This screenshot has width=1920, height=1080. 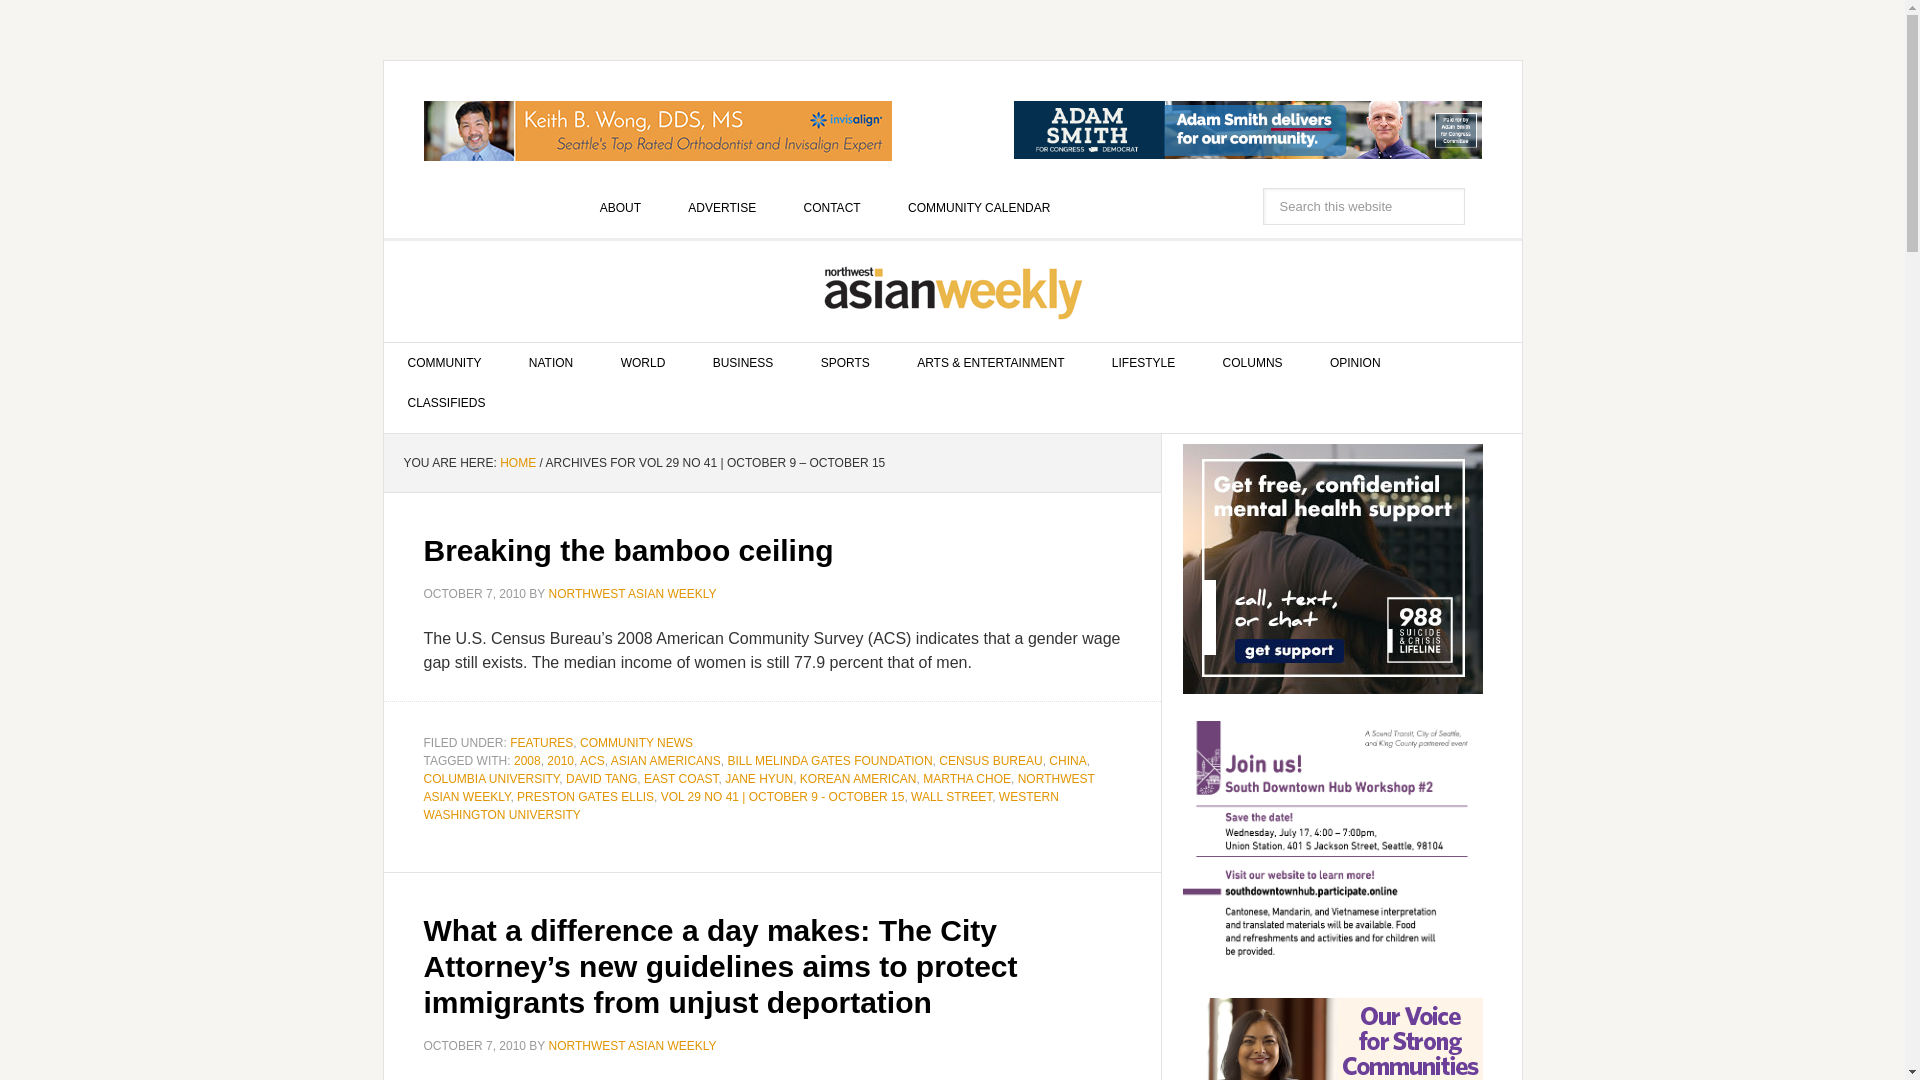 What do you see at coordinates (744, 363) in the screenshot?
I see `BUSINESS` at bounding box center [744, 363].